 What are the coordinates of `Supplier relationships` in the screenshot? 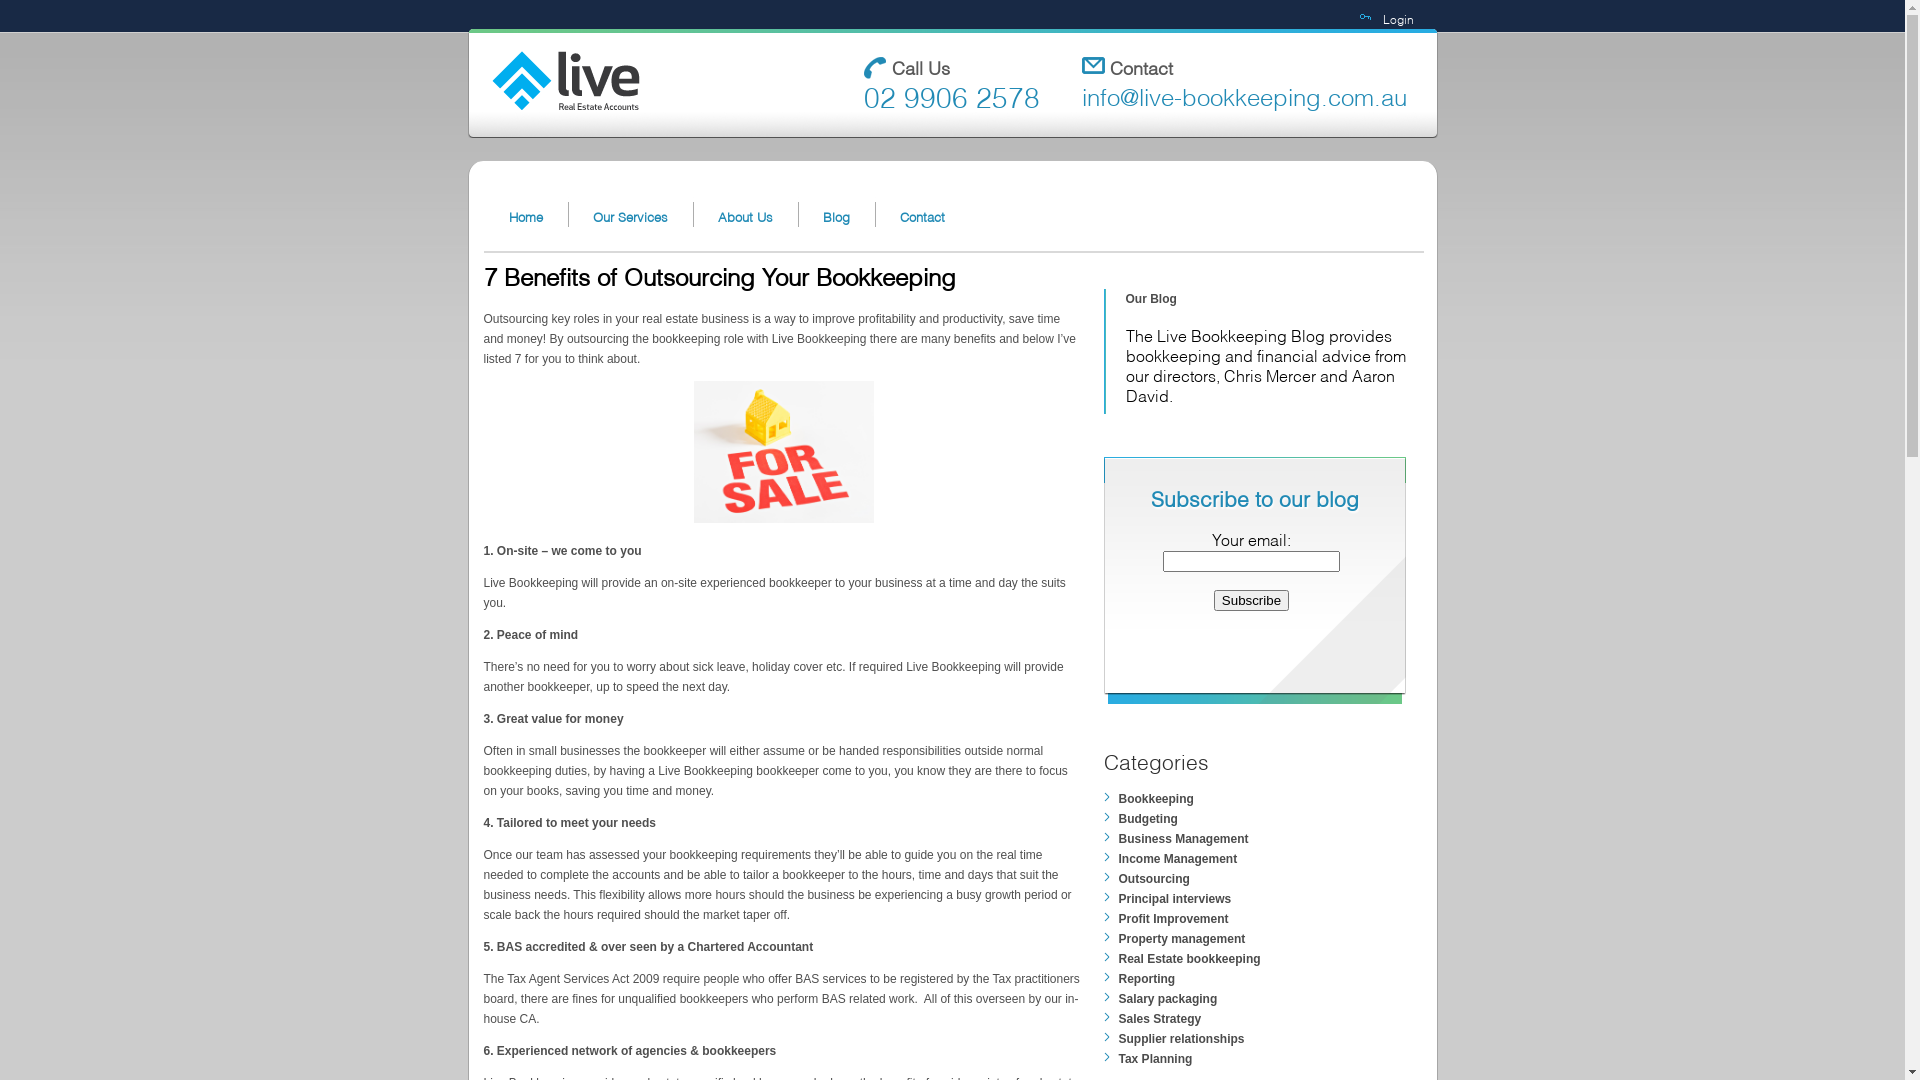 It's located at (1277, 1039).